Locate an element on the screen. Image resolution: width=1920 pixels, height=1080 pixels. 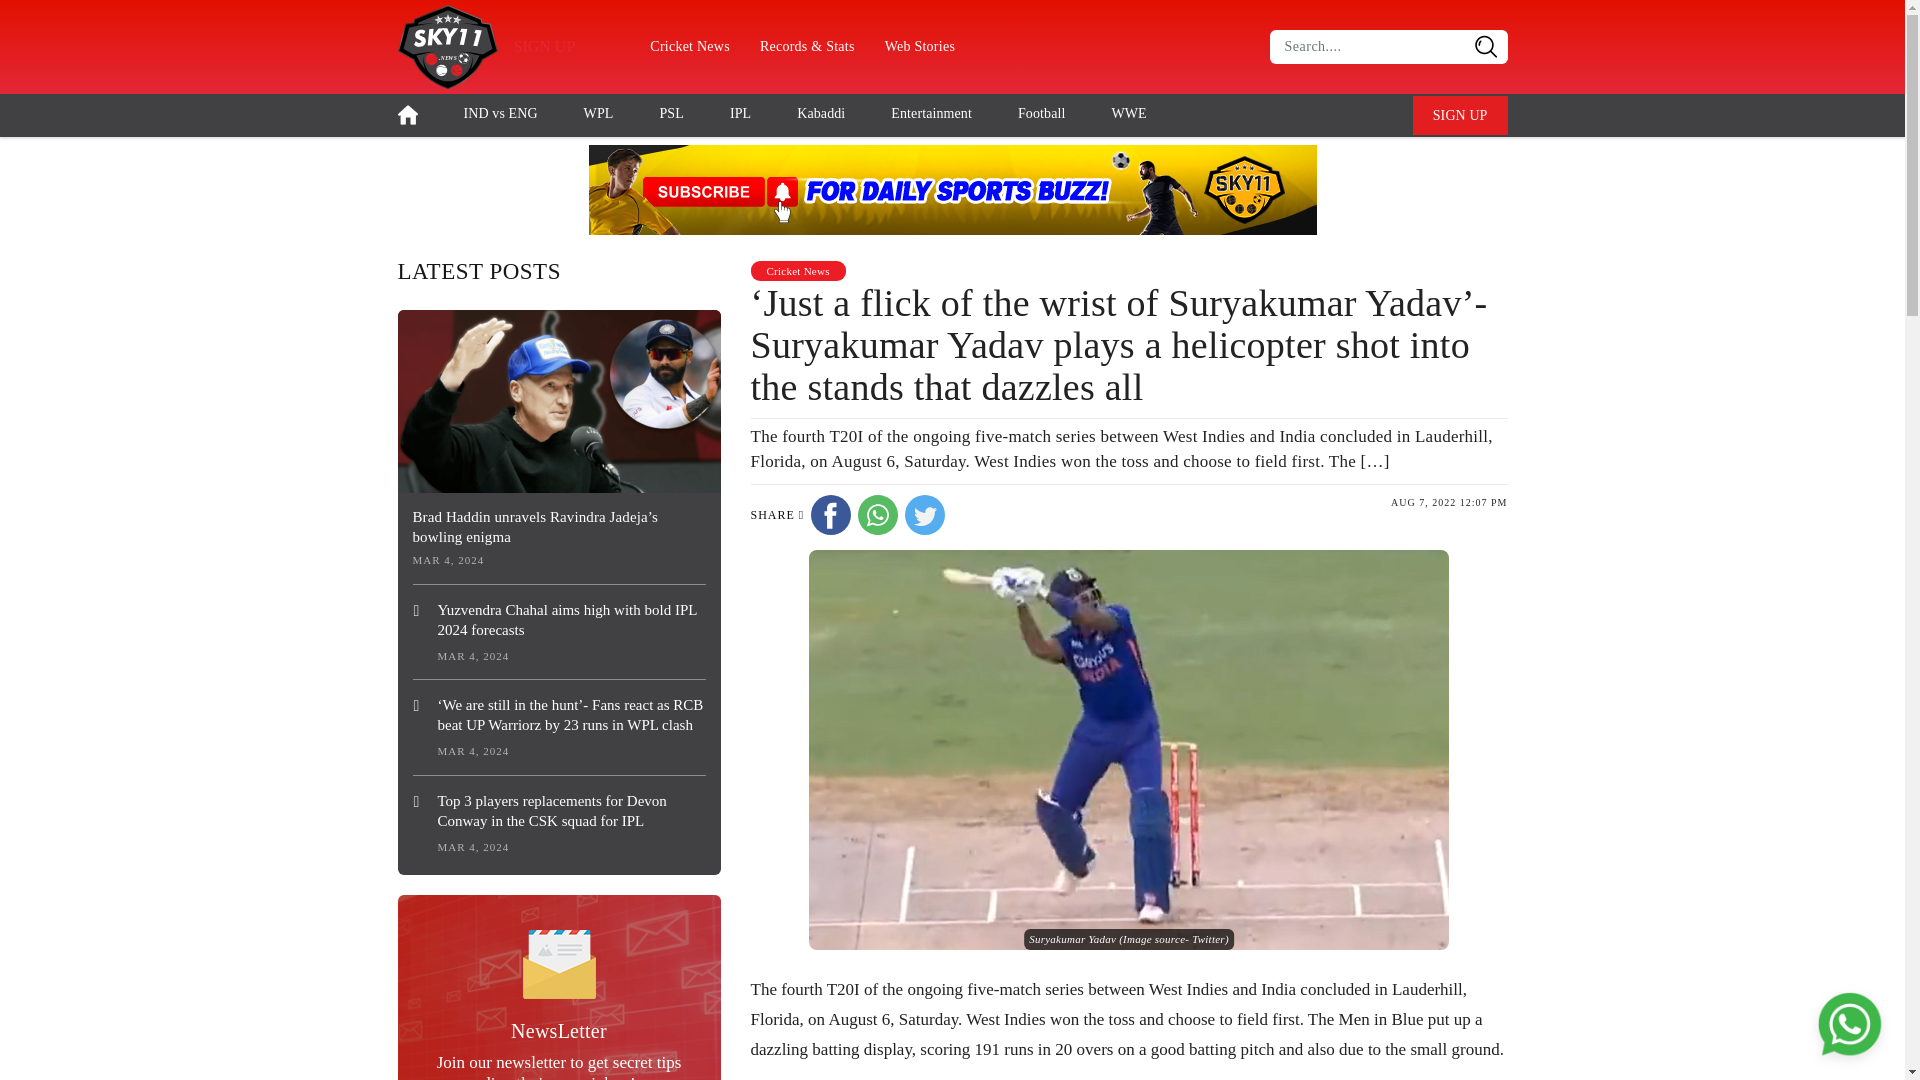
WPL is located at coordinates (598, 112).